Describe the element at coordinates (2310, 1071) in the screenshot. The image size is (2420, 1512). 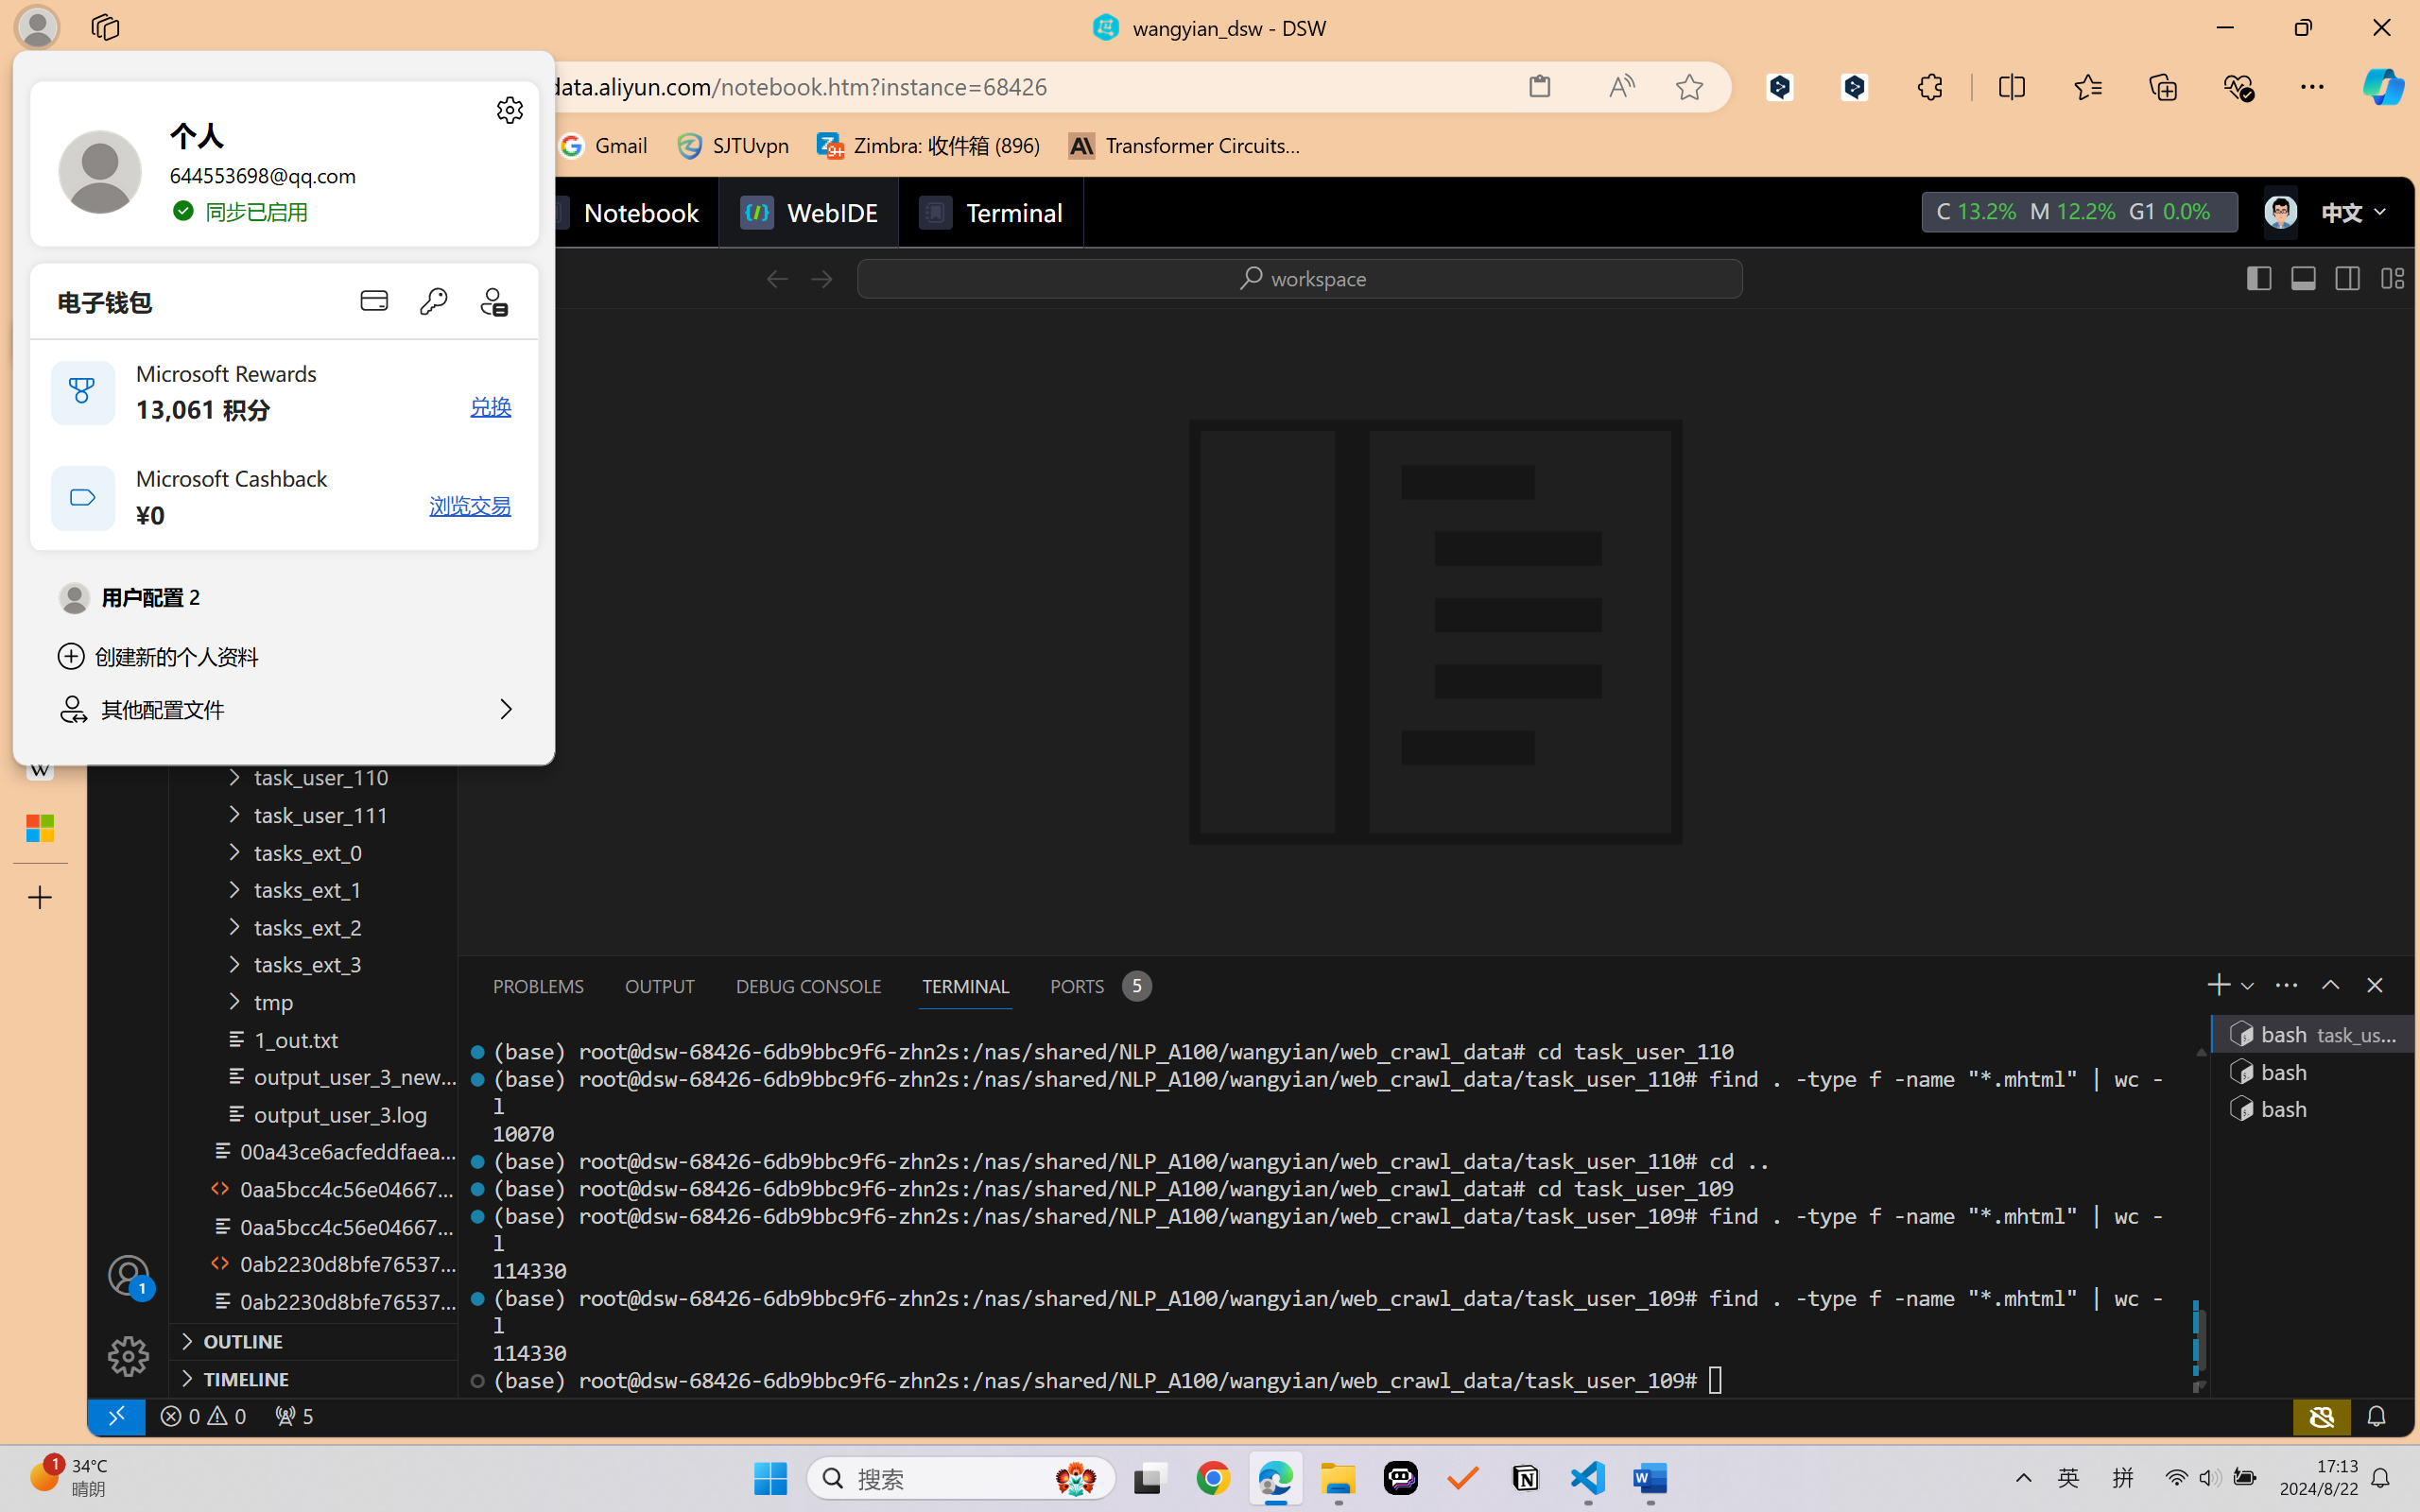
I see `Terminal 2 bash` at that location.